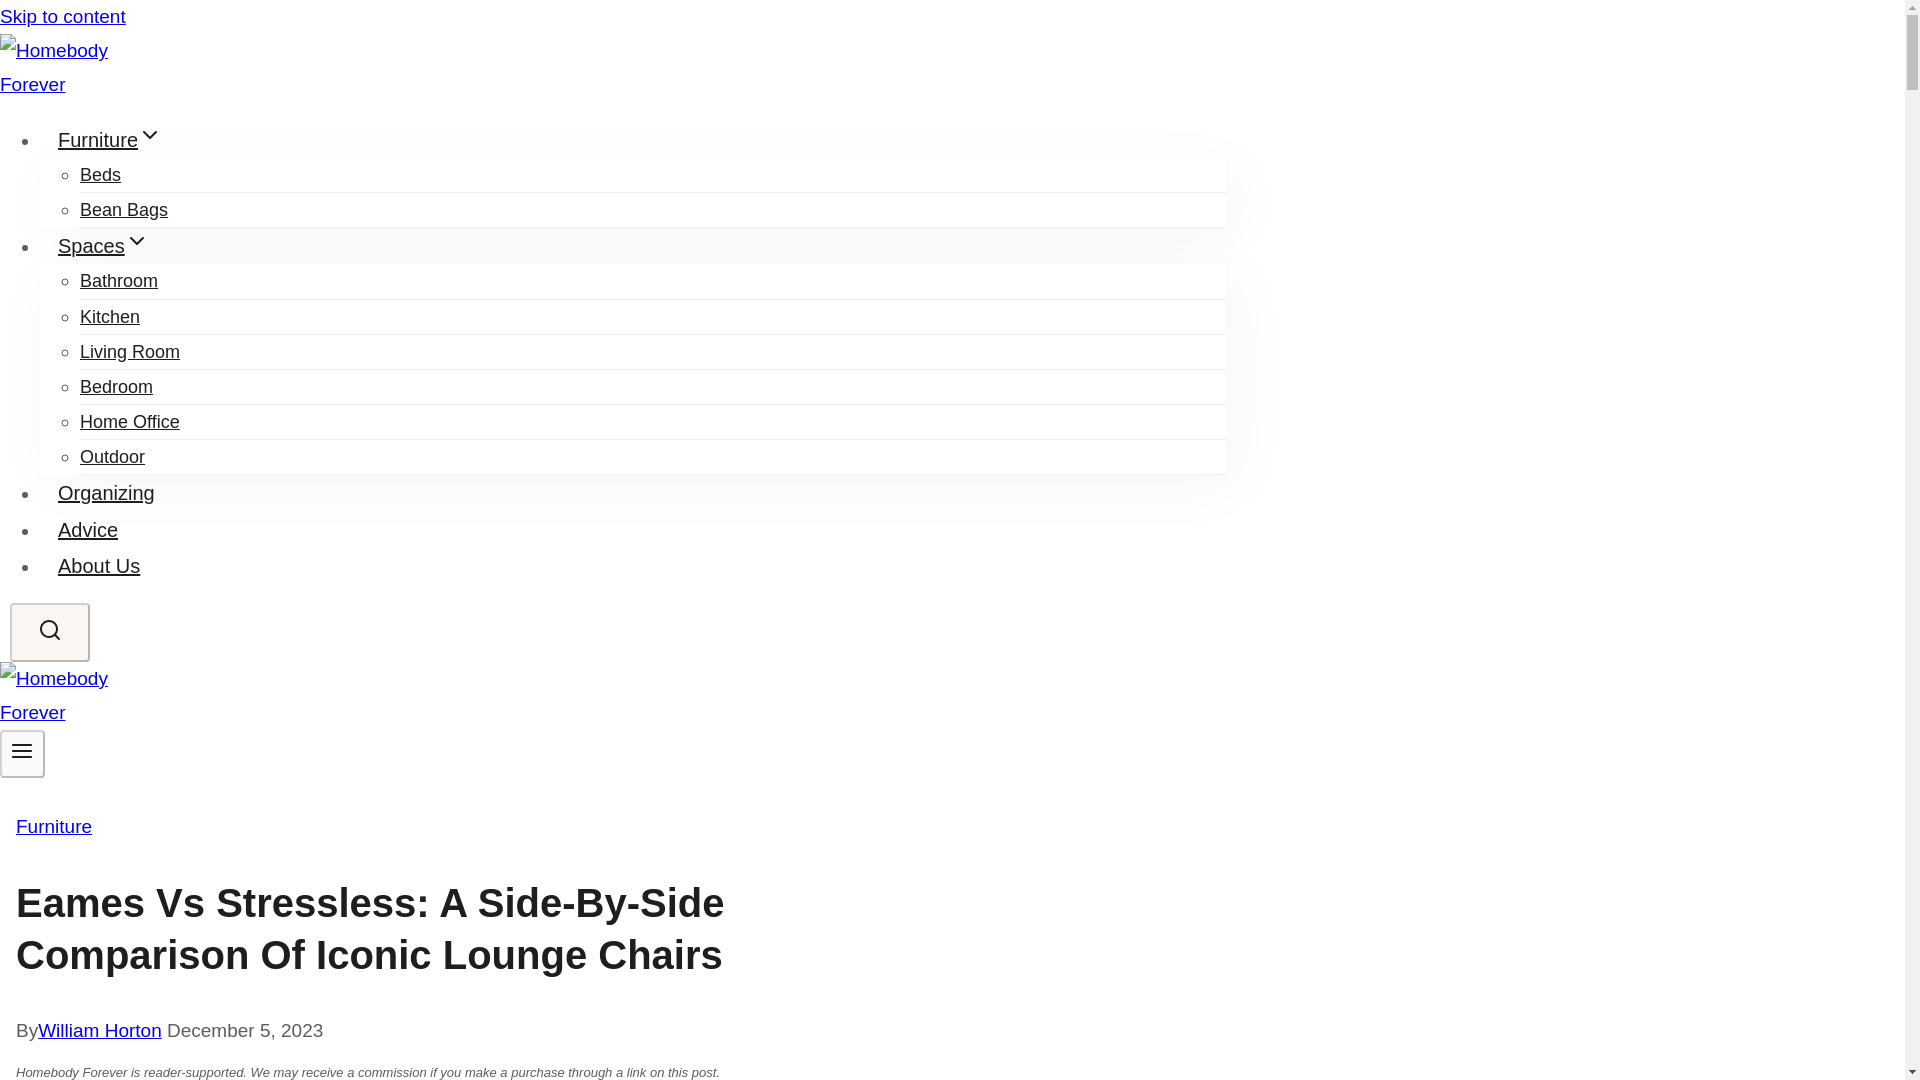 This screenshot has width=1920, height=1080. I want to click on Furniture, so click(54, 826).